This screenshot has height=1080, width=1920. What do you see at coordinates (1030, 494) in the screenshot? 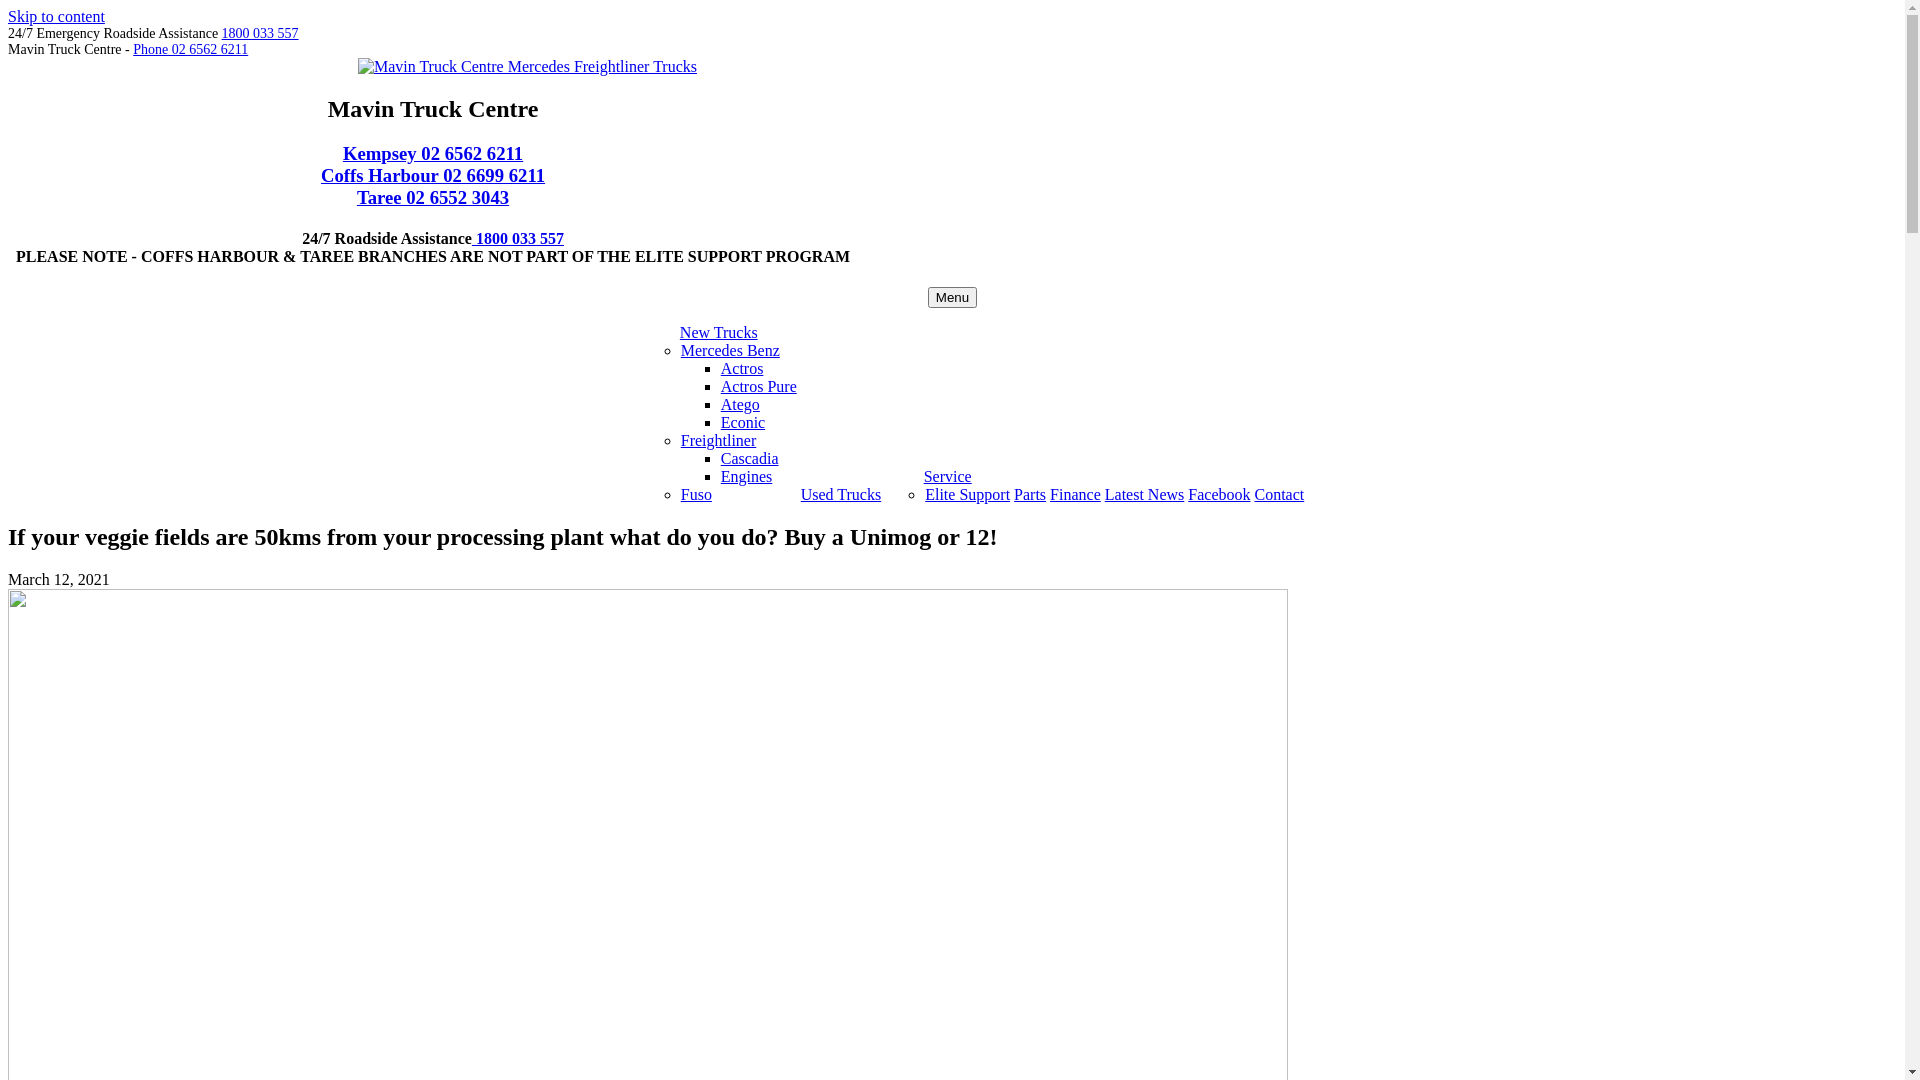
I see `Parts` at bounding box center [1030, 494].